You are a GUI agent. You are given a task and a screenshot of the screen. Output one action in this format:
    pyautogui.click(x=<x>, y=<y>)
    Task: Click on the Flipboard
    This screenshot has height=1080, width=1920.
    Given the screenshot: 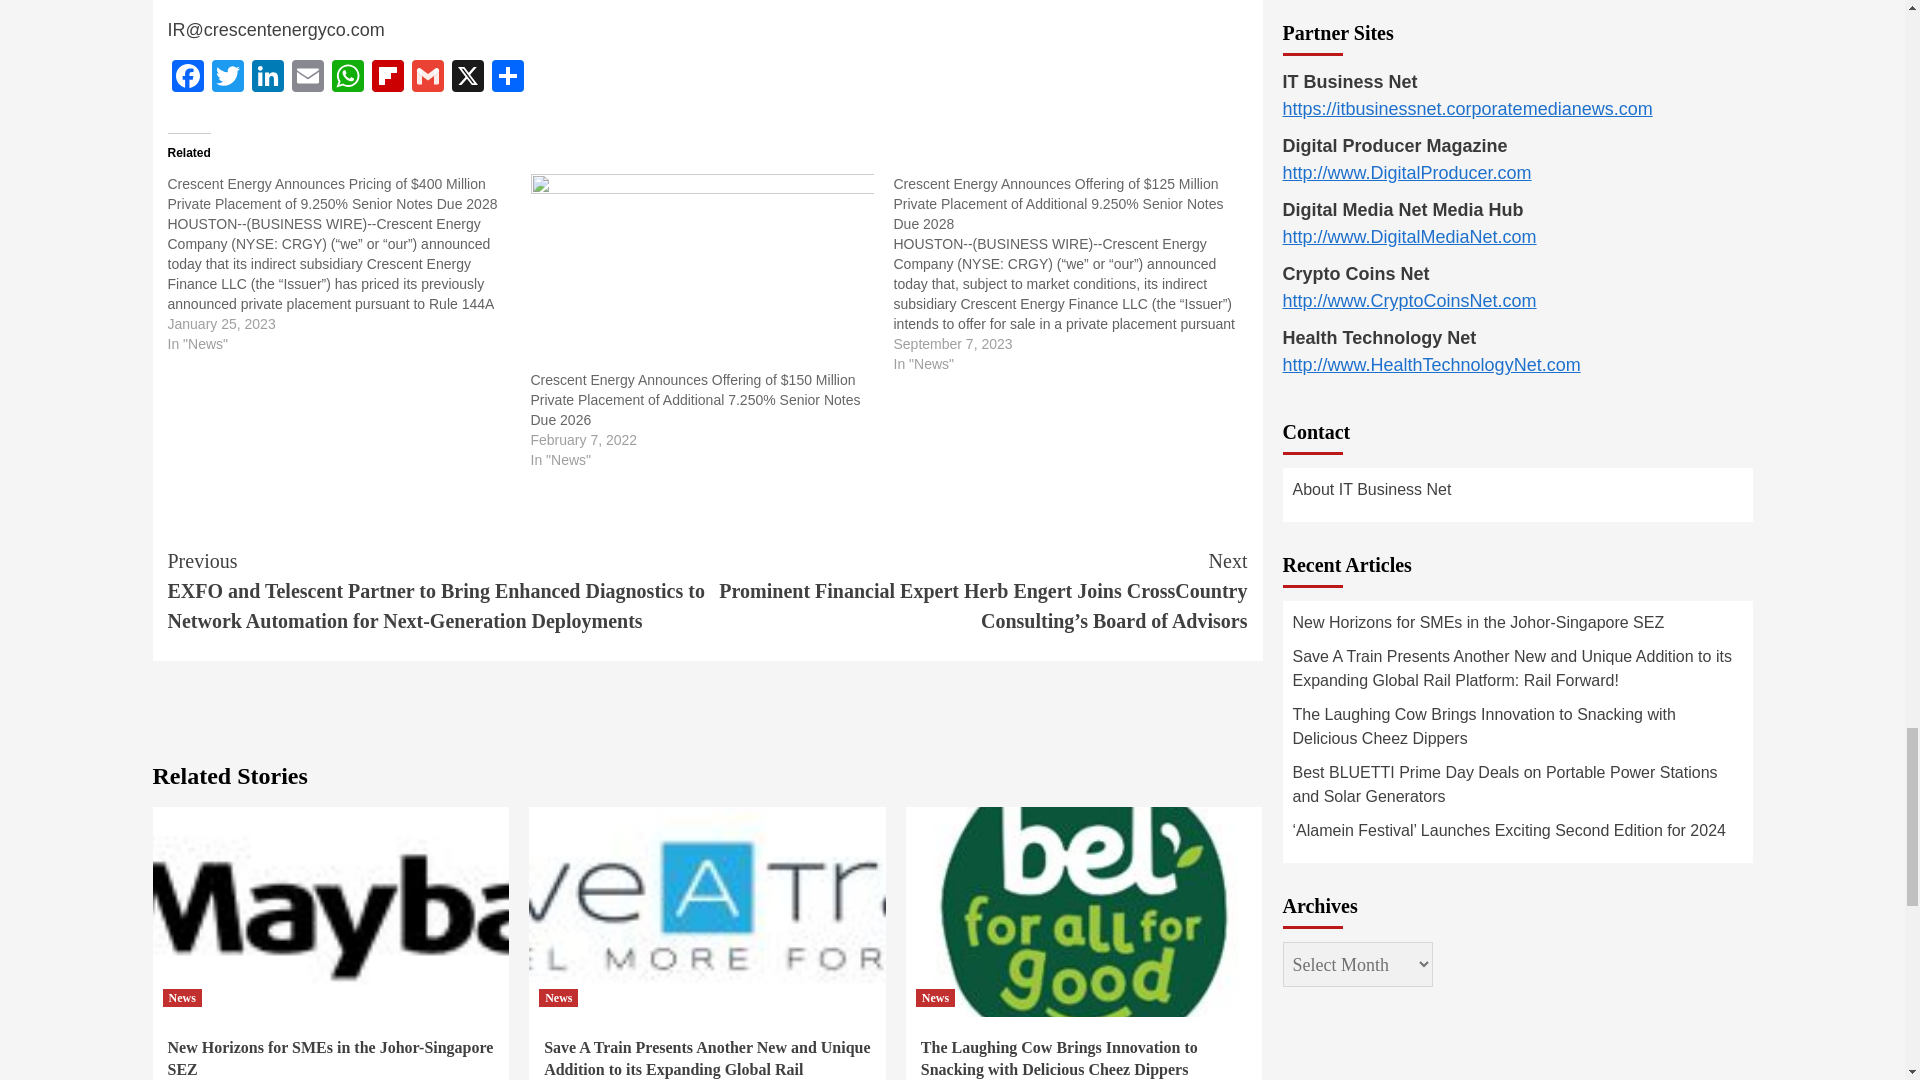 What is the action you would take?
    pyautogui.click(x=388, y=78)
    